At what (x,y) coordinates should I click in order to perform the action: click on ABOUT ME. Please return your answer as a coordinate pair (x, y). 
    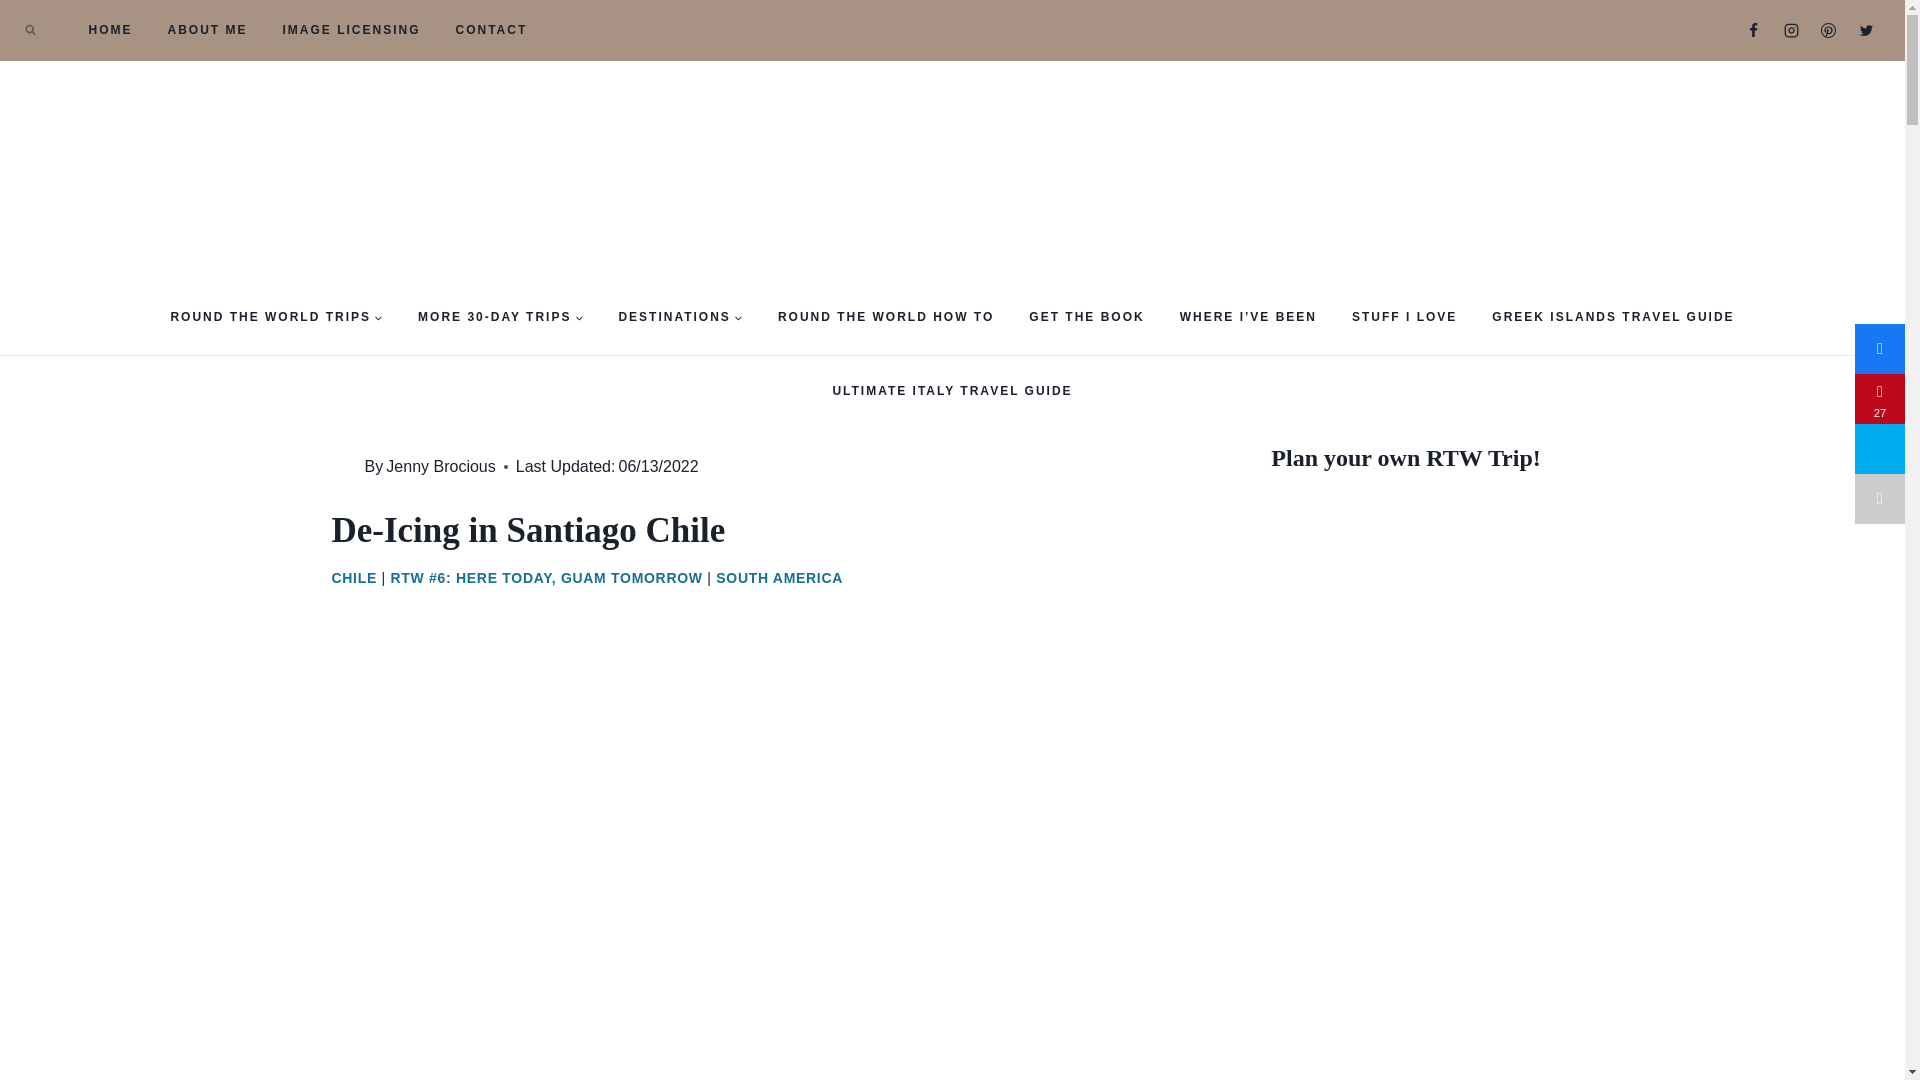
    Looking at the image, I should click on (206, 30).